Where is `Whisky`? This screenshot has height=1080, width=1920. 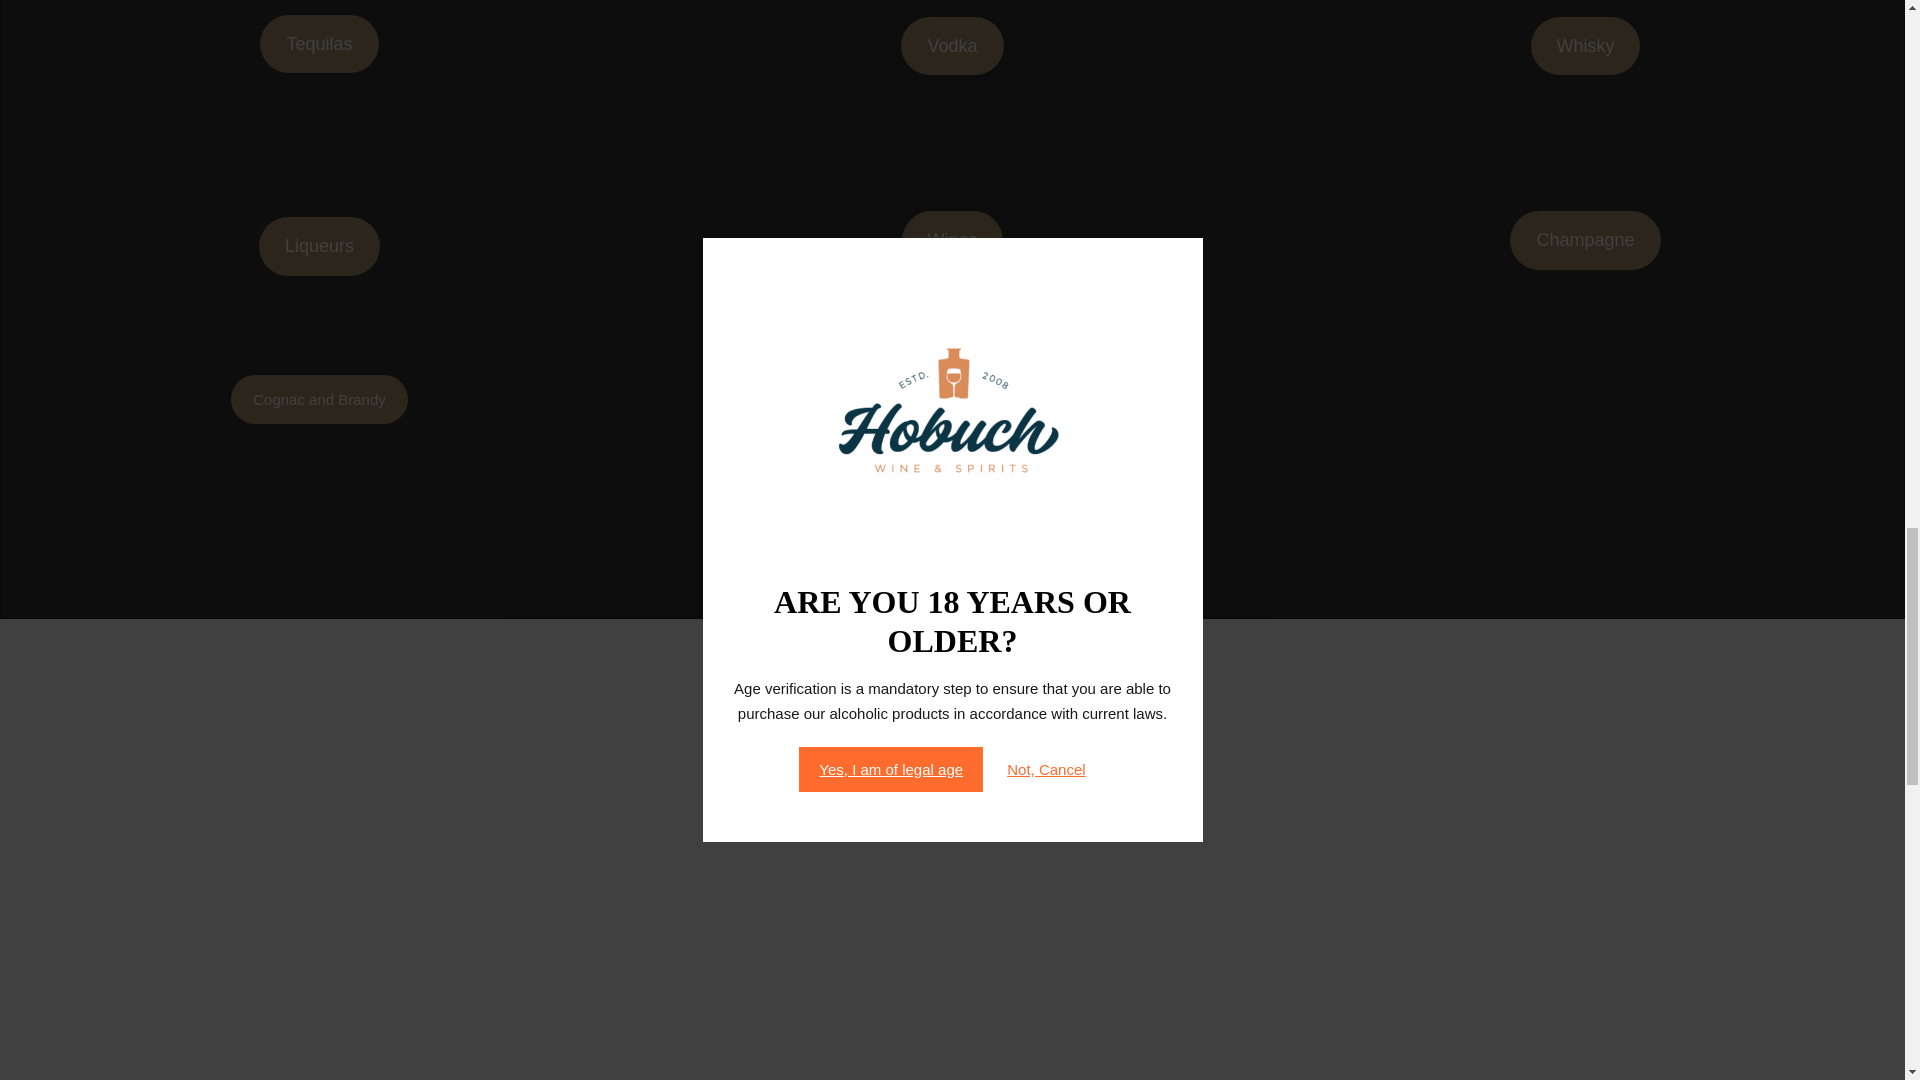 Whisky is located at coordinates (1586, 46).